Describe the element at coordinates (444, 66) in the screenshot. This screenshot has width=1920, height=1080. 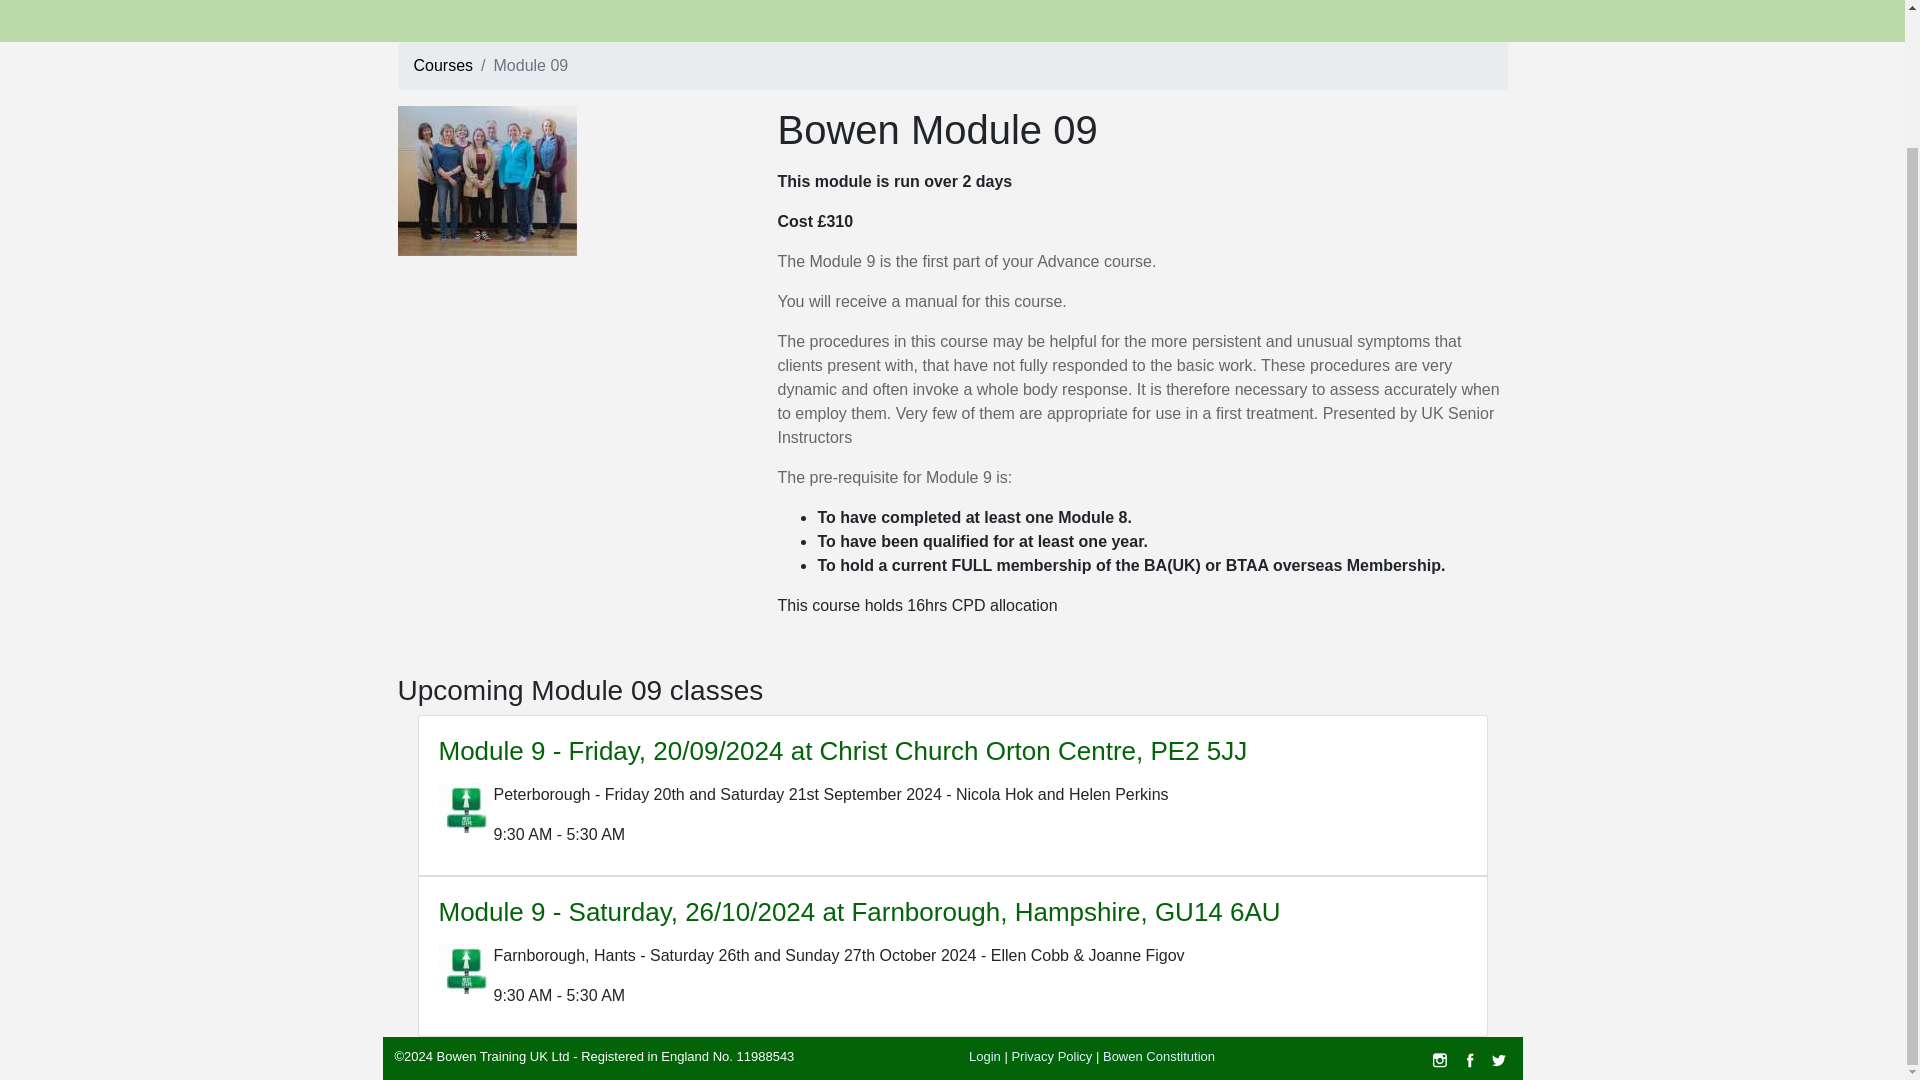
I see `Courses` at that location.